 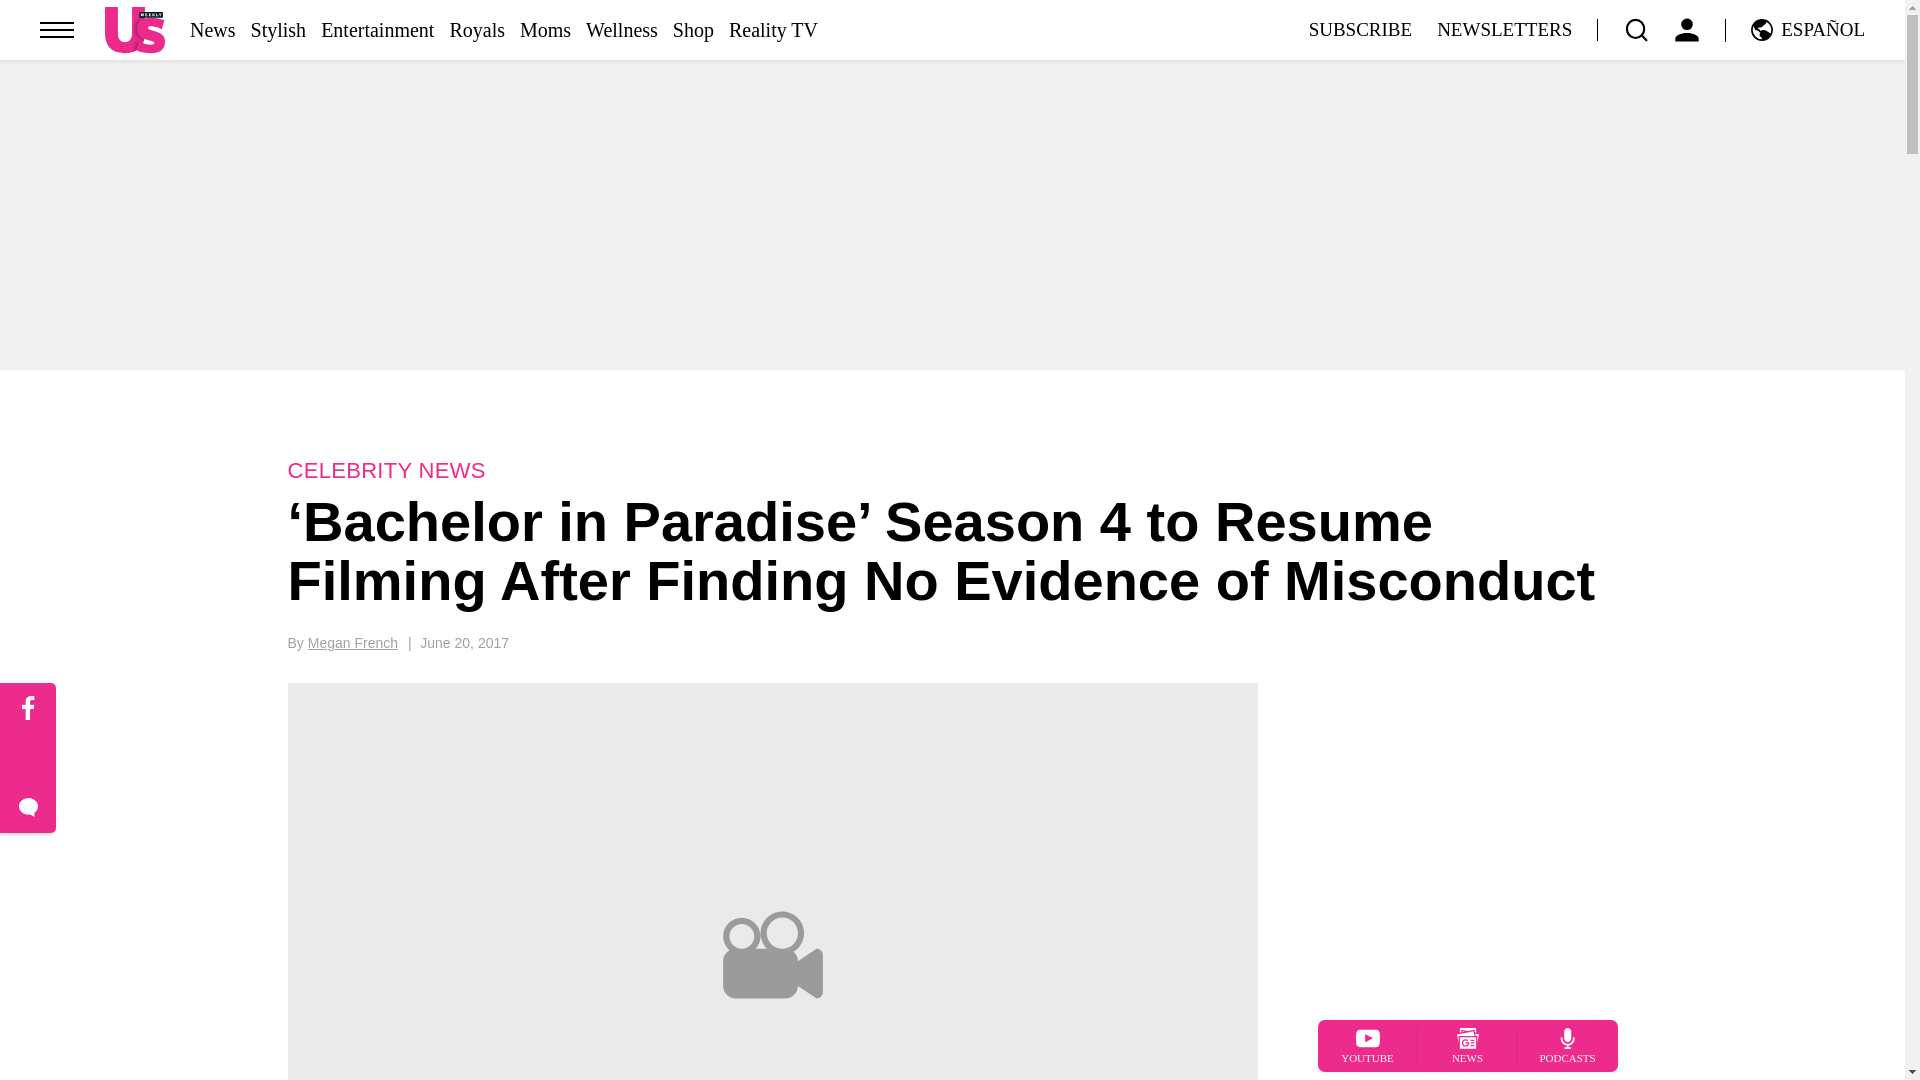 I want to click on Wellness, so click(x=622, y=30).